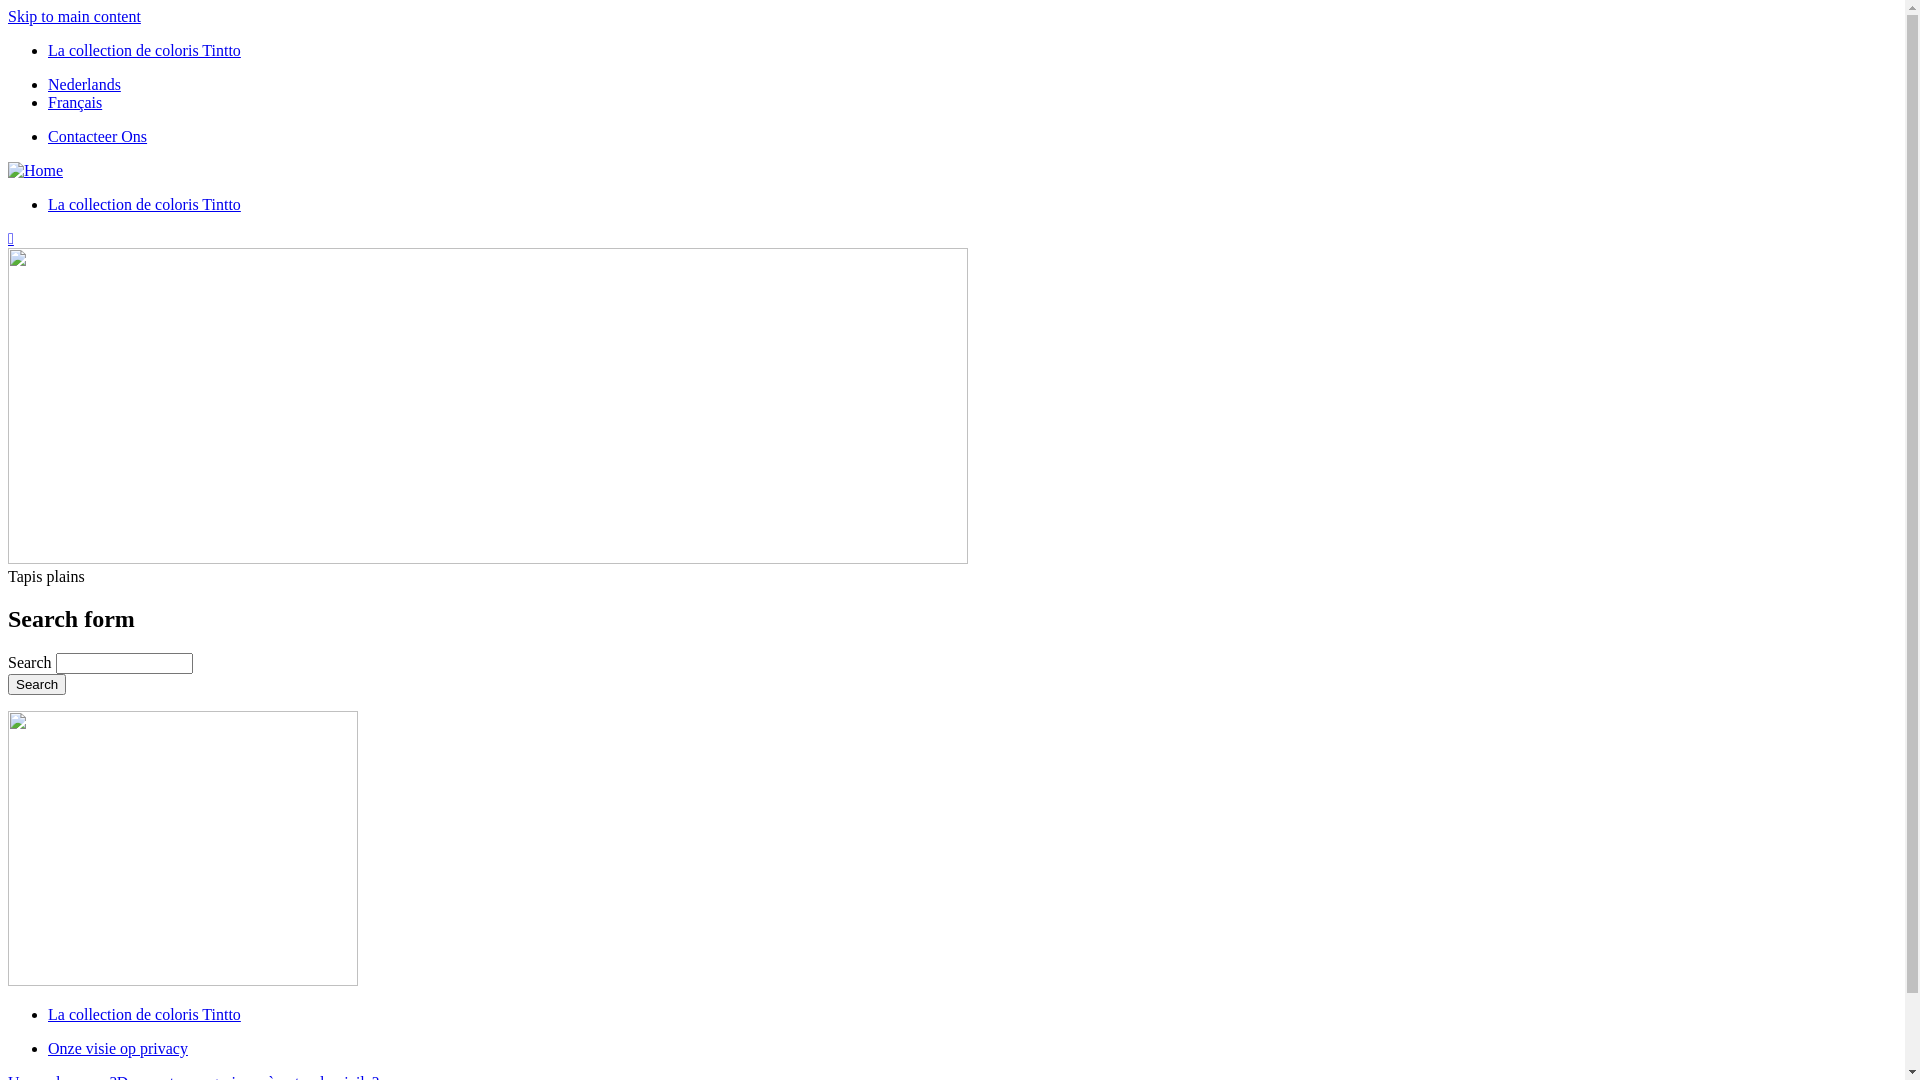 This screenshot has height=1080, width=1920. What do you see at coordinates (37, 684) in the screenshot?
I see `Search` at bounding box center [37, 684].